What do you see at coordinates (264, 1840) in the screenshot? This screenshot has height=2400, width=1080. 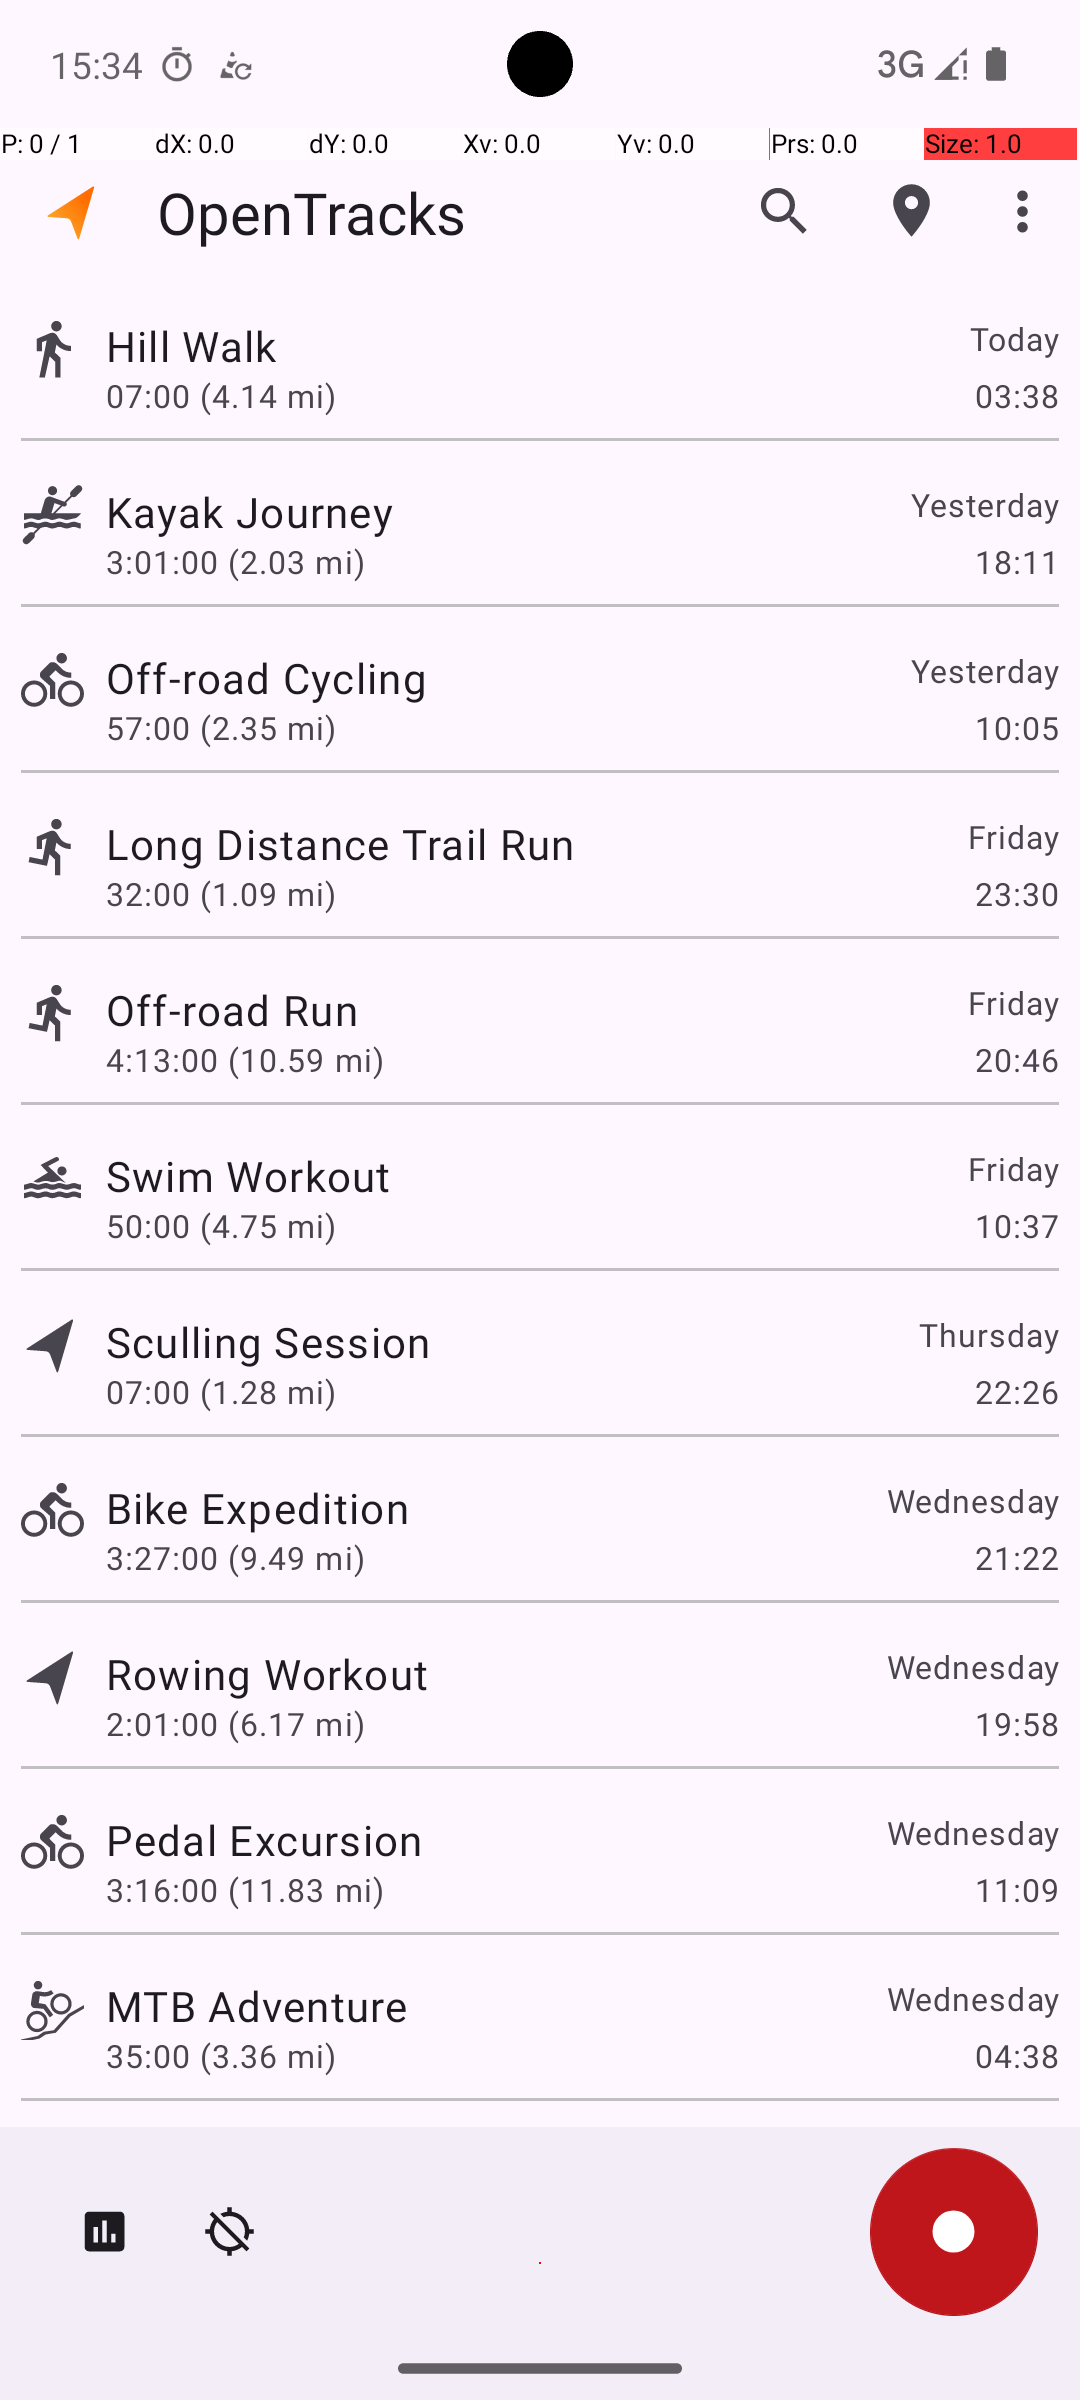 I see `Pedal Excursion` at bounding box center [264, 1840].